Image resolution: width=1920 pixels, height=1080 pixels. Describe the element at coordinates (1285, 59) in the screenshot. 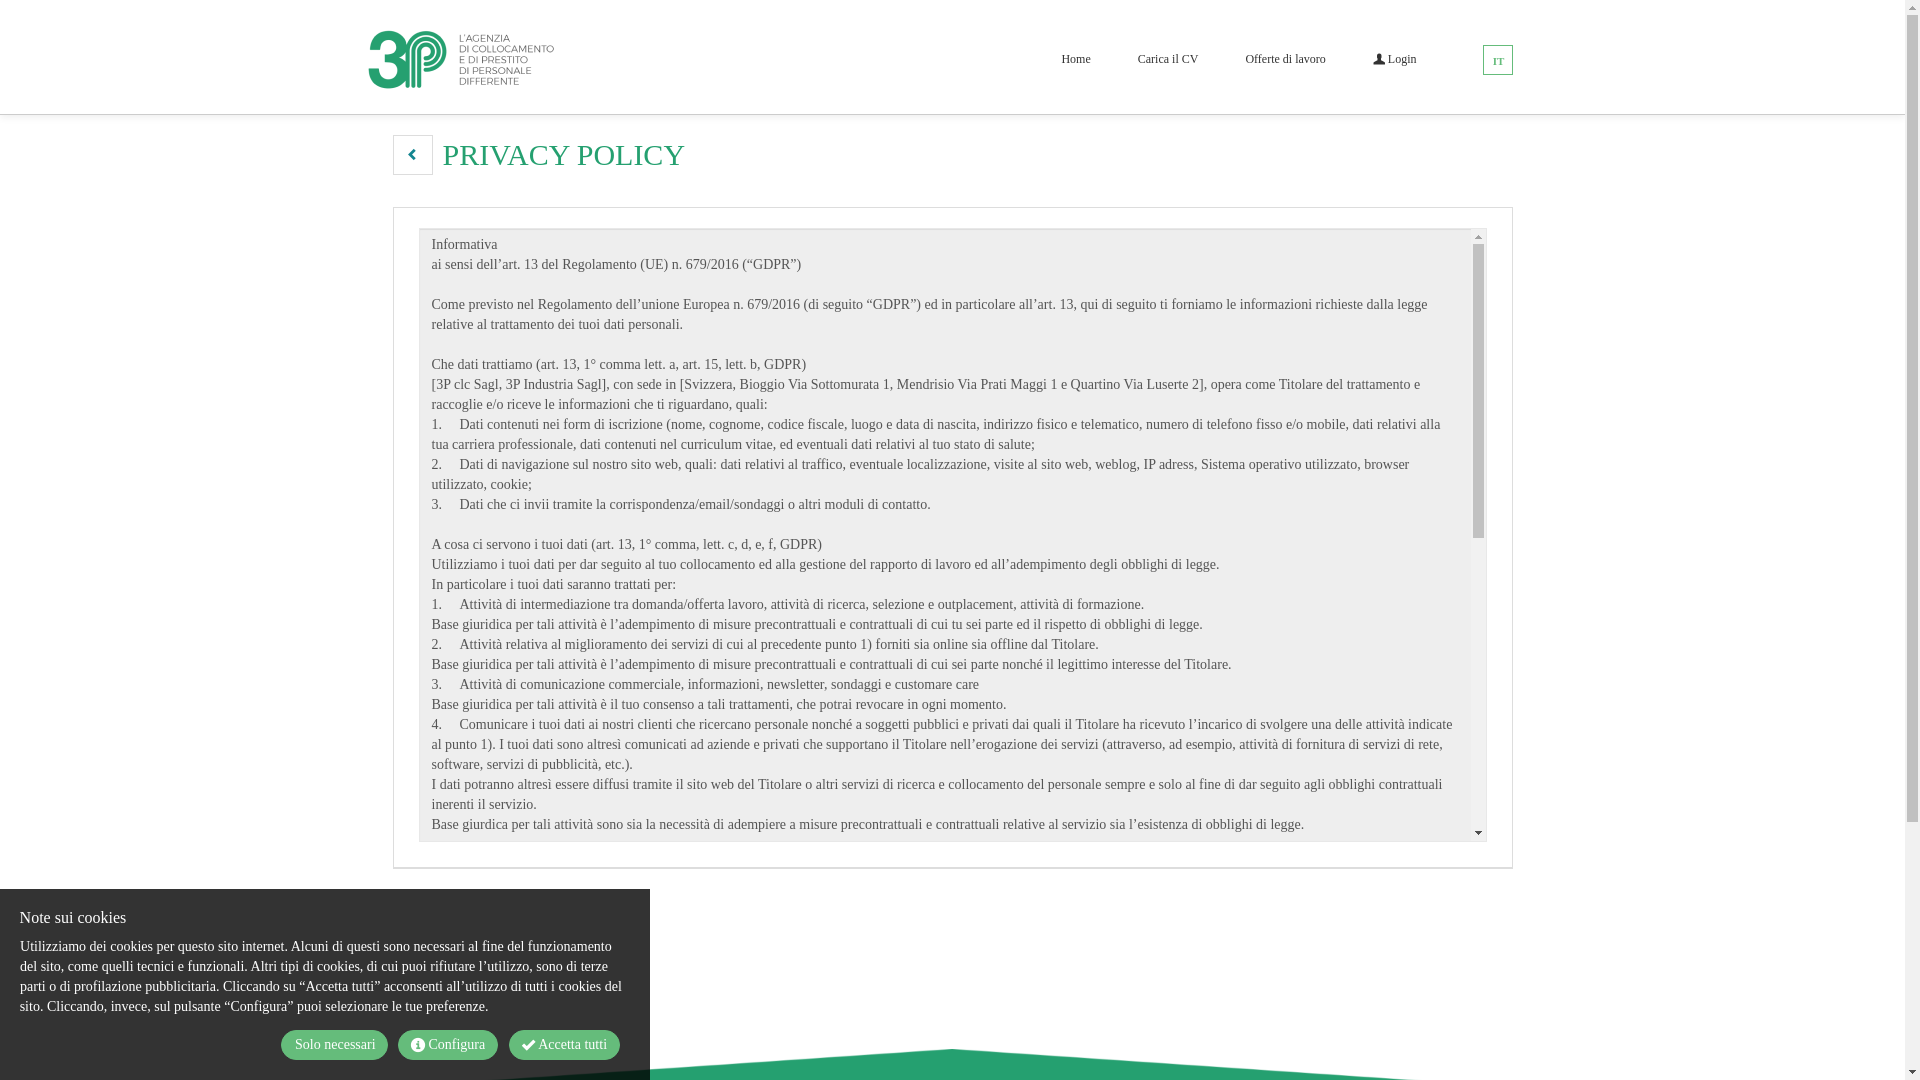

I see `Offerte di lavoro` at that location.